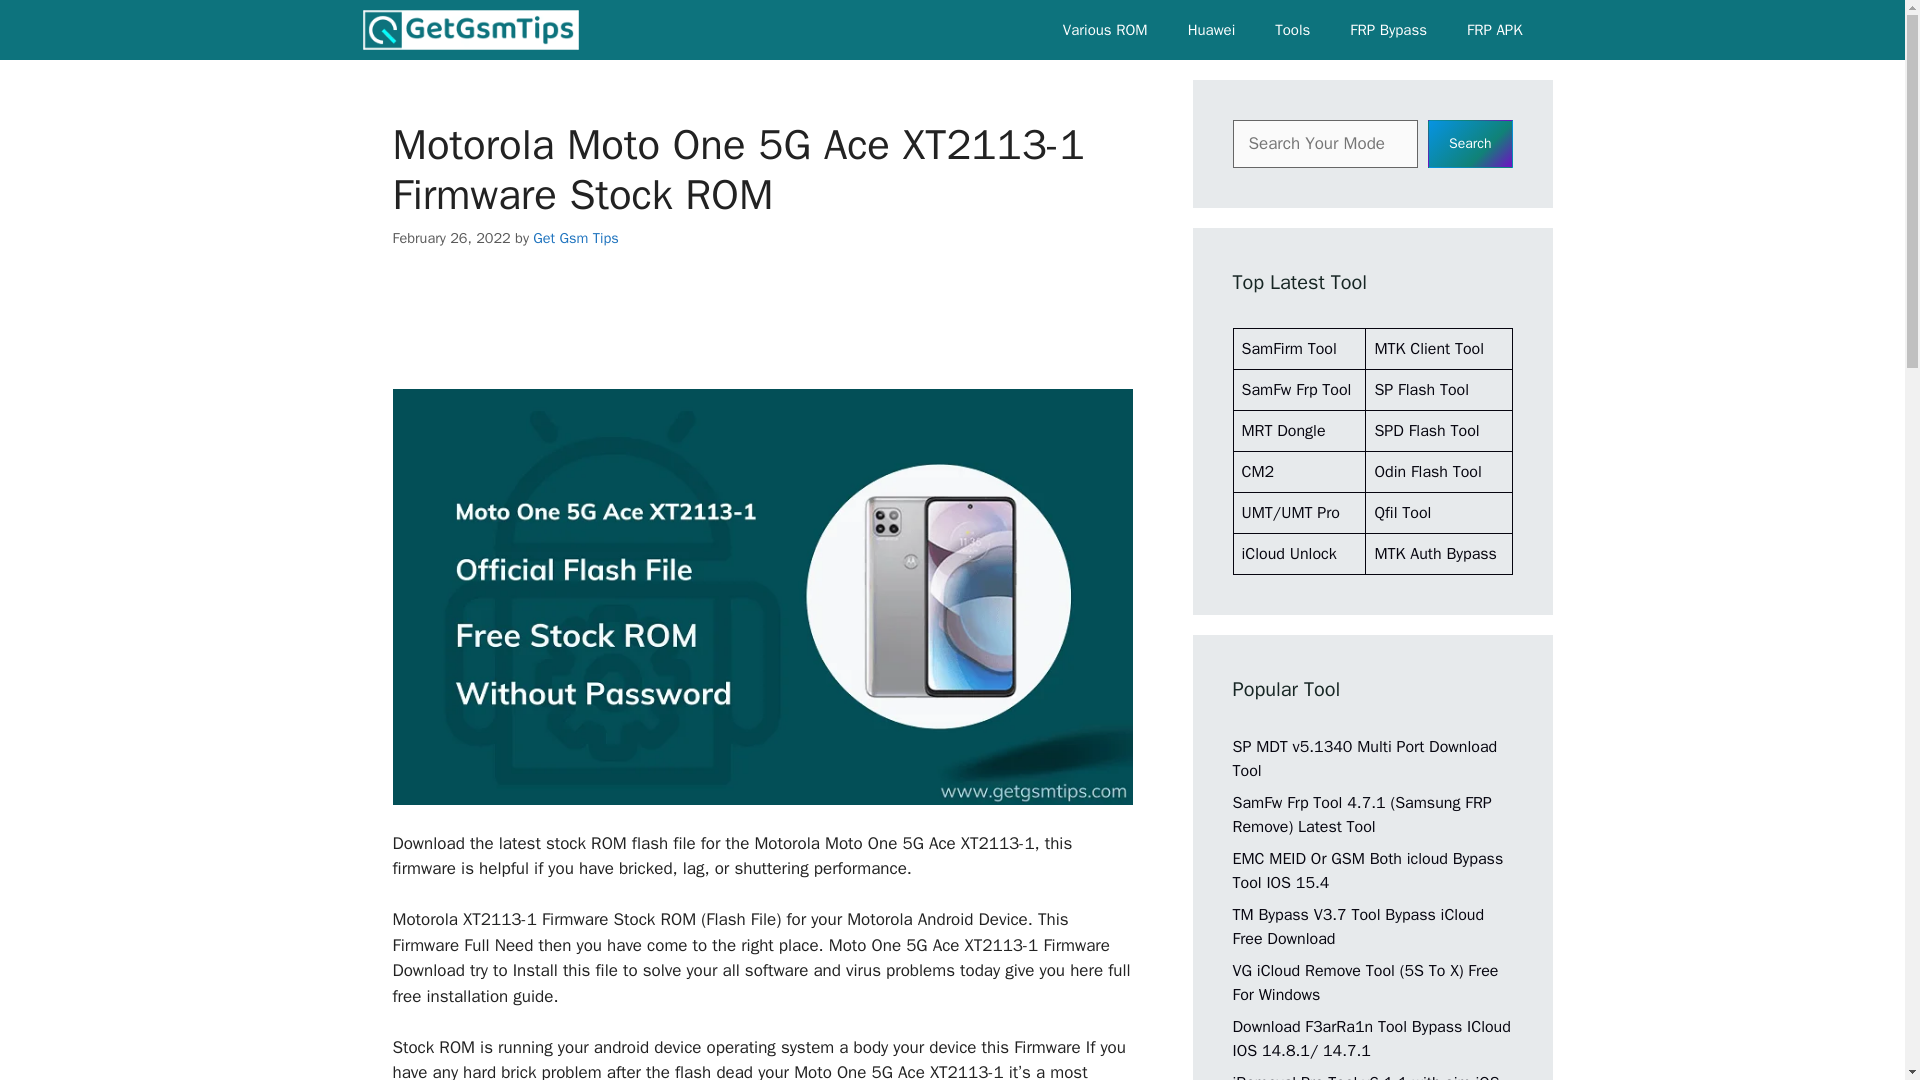  Describe the element at coordinates (1421, 390) in the screenshot. I see `SP Flash Tool` at that location.